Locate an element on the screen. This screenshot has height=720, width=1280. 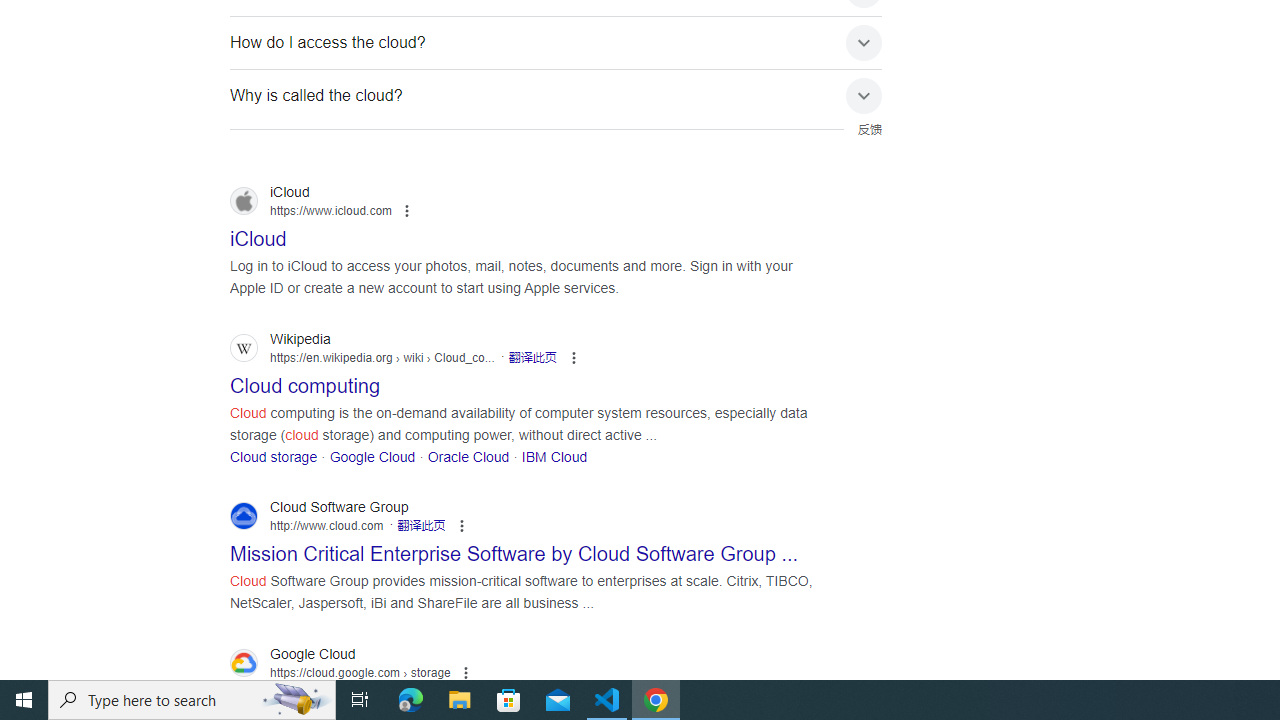
Oracle Cloud is located at coordinates (468, 456).